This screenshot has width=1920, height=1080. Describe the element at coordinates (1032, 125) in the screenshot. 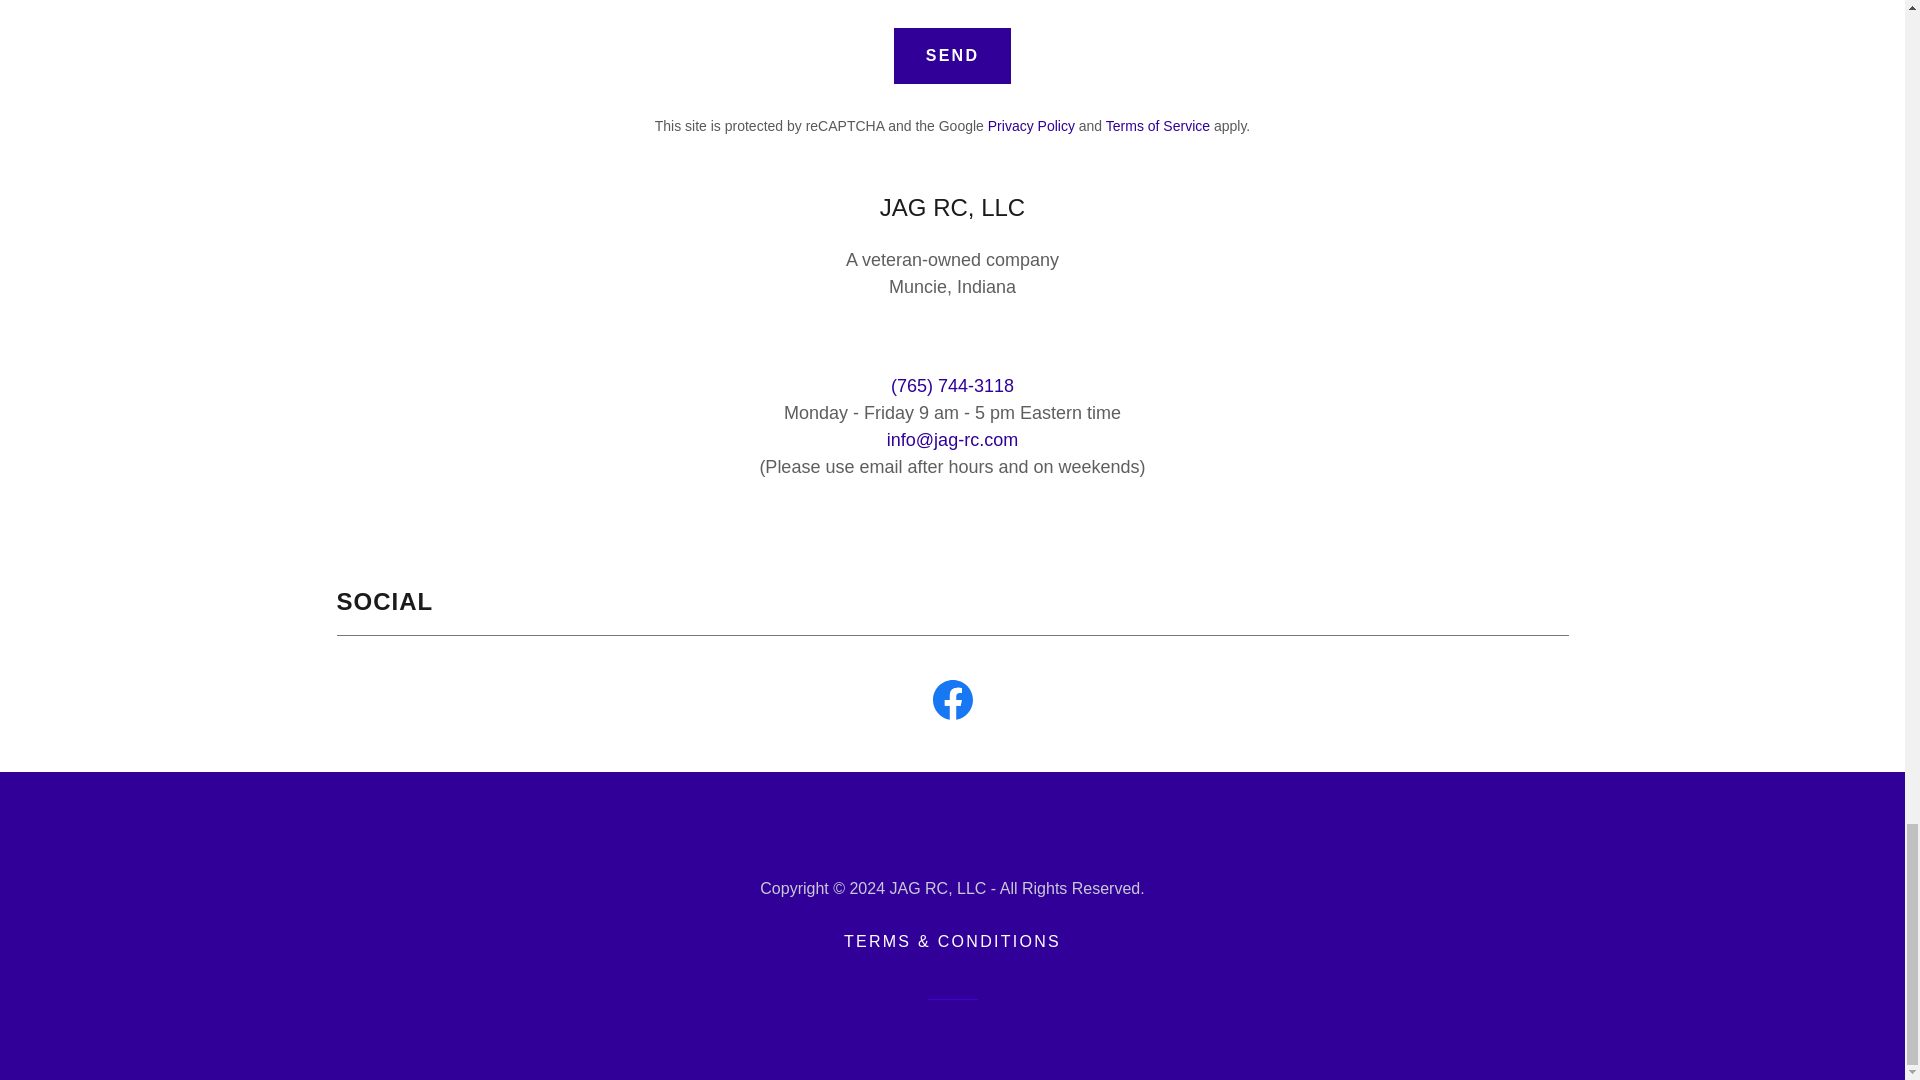

I see `Privacy Policy` at that location.